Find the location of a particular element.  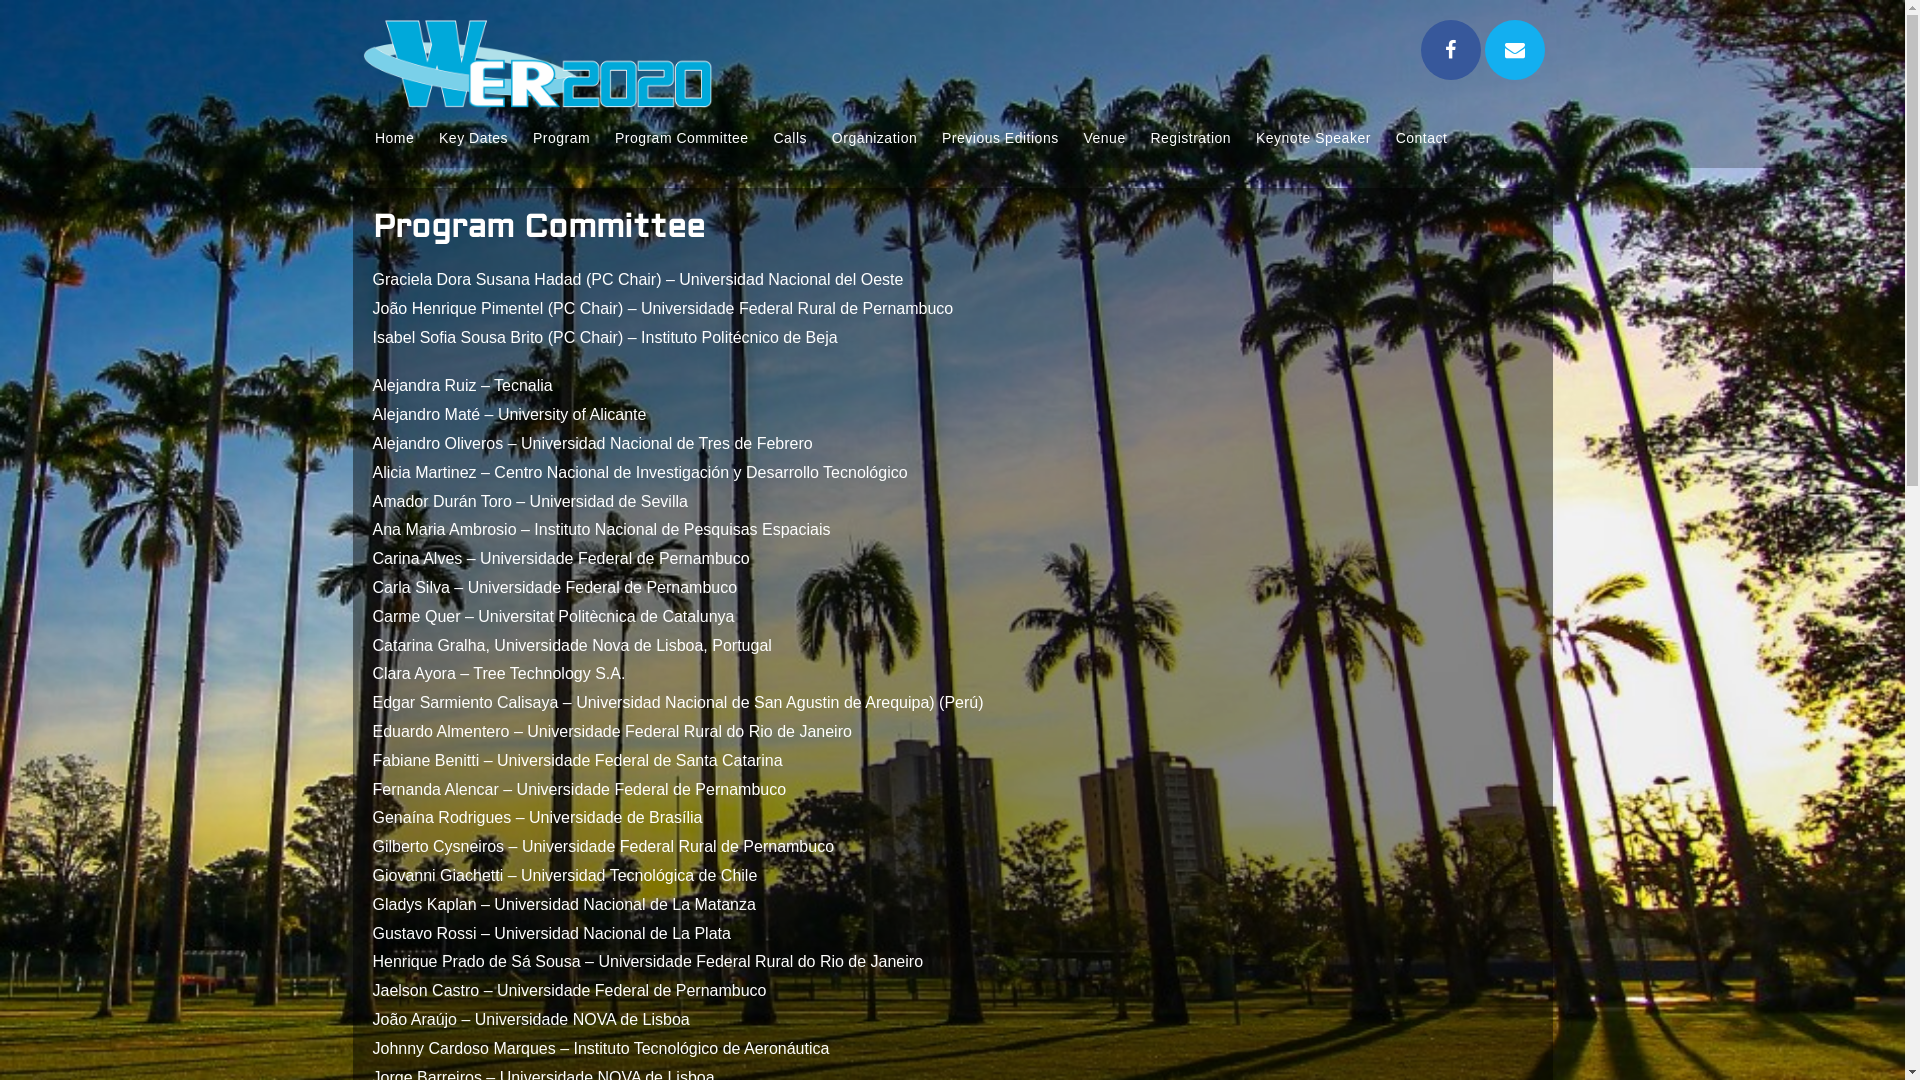

Venue is located at coordinates (1104, 138).